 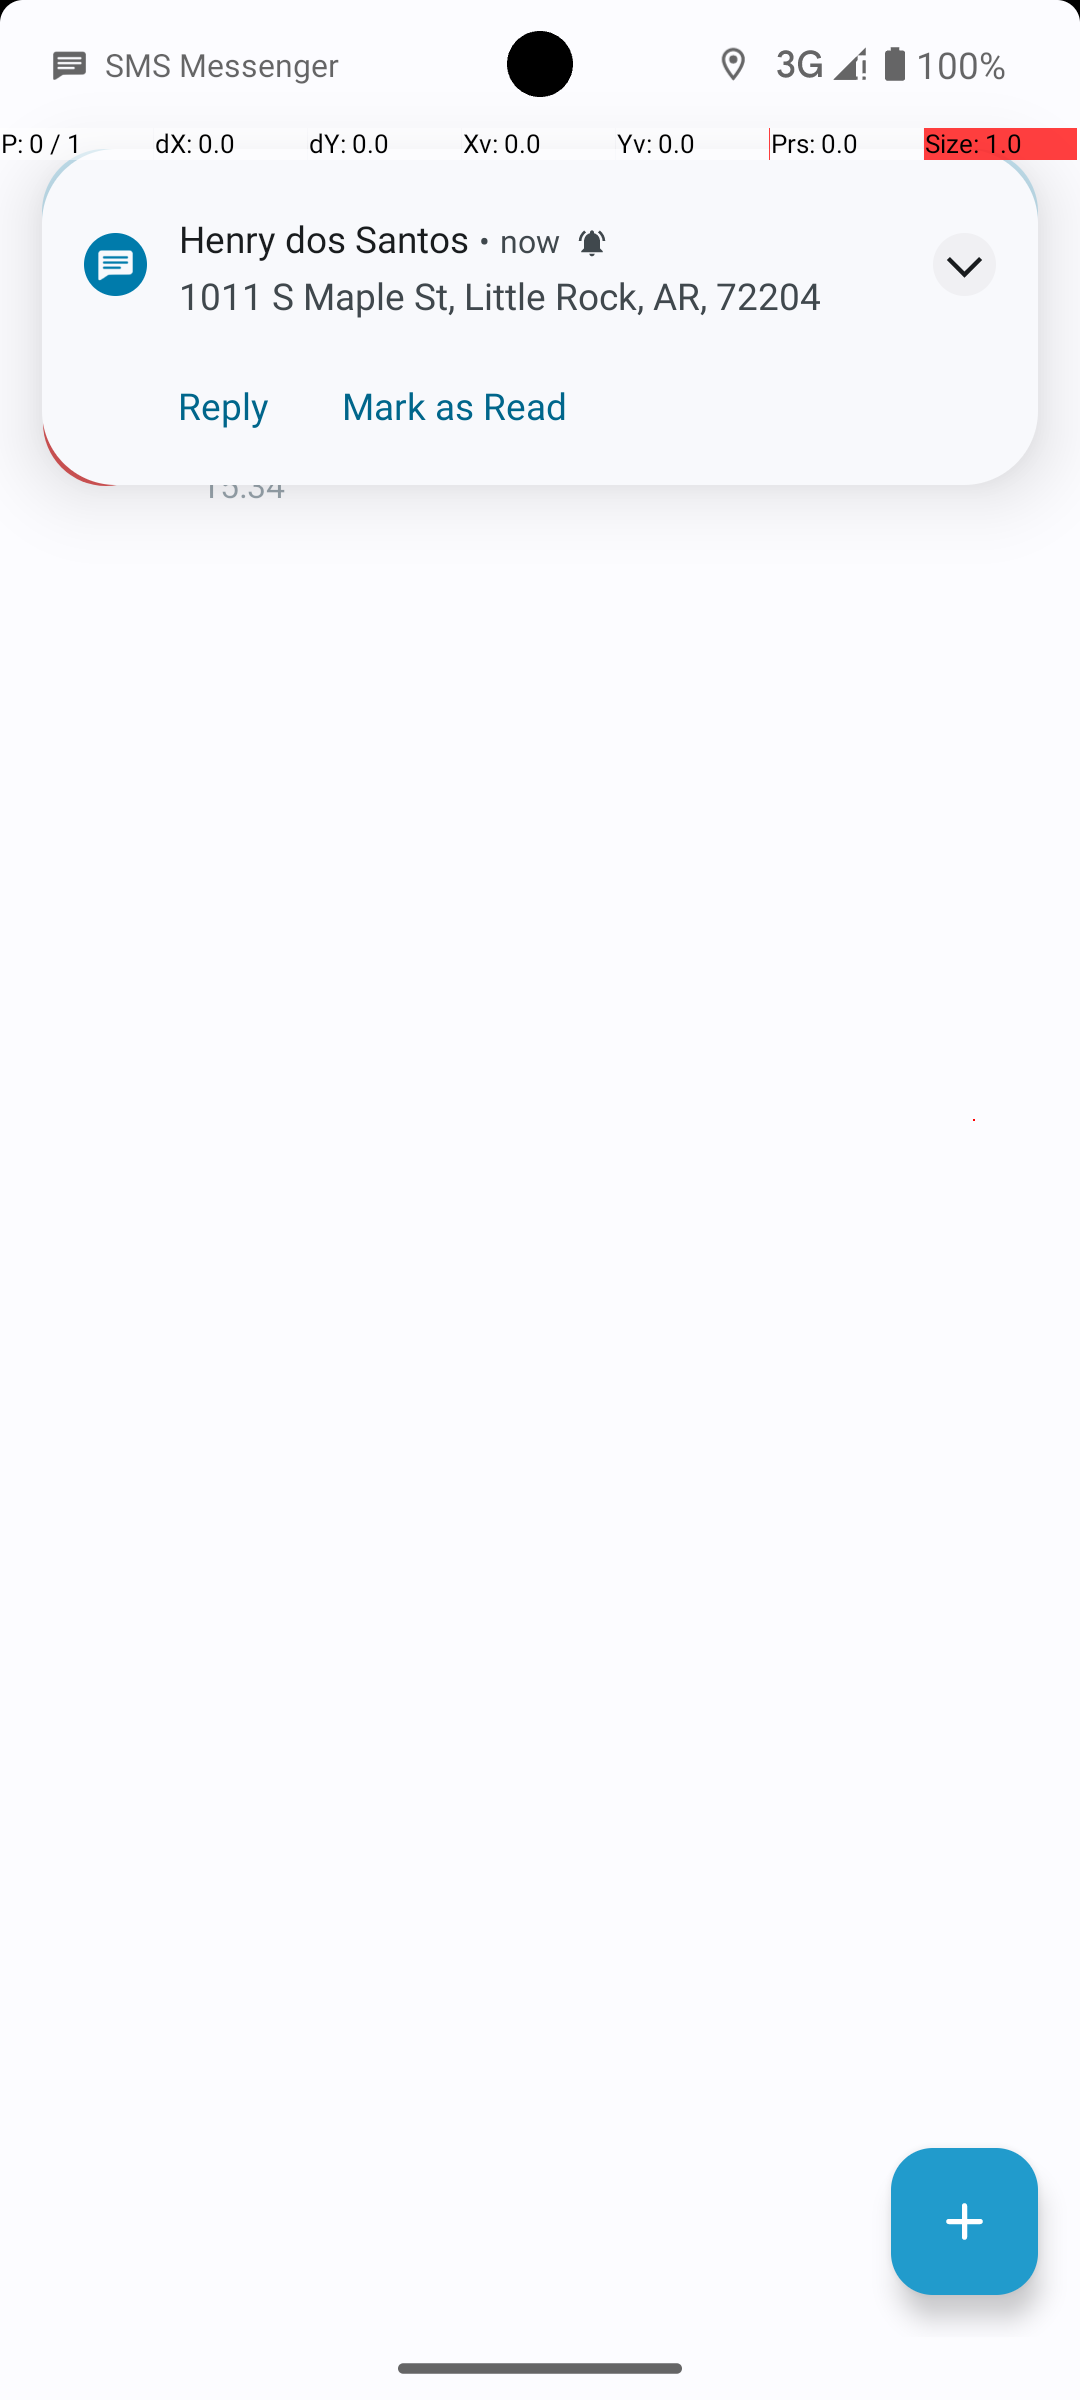 What do you see at coordinates (624, 372) in the screenshot?
I see `Henry dos Santos` at bounding box center [624, 372].